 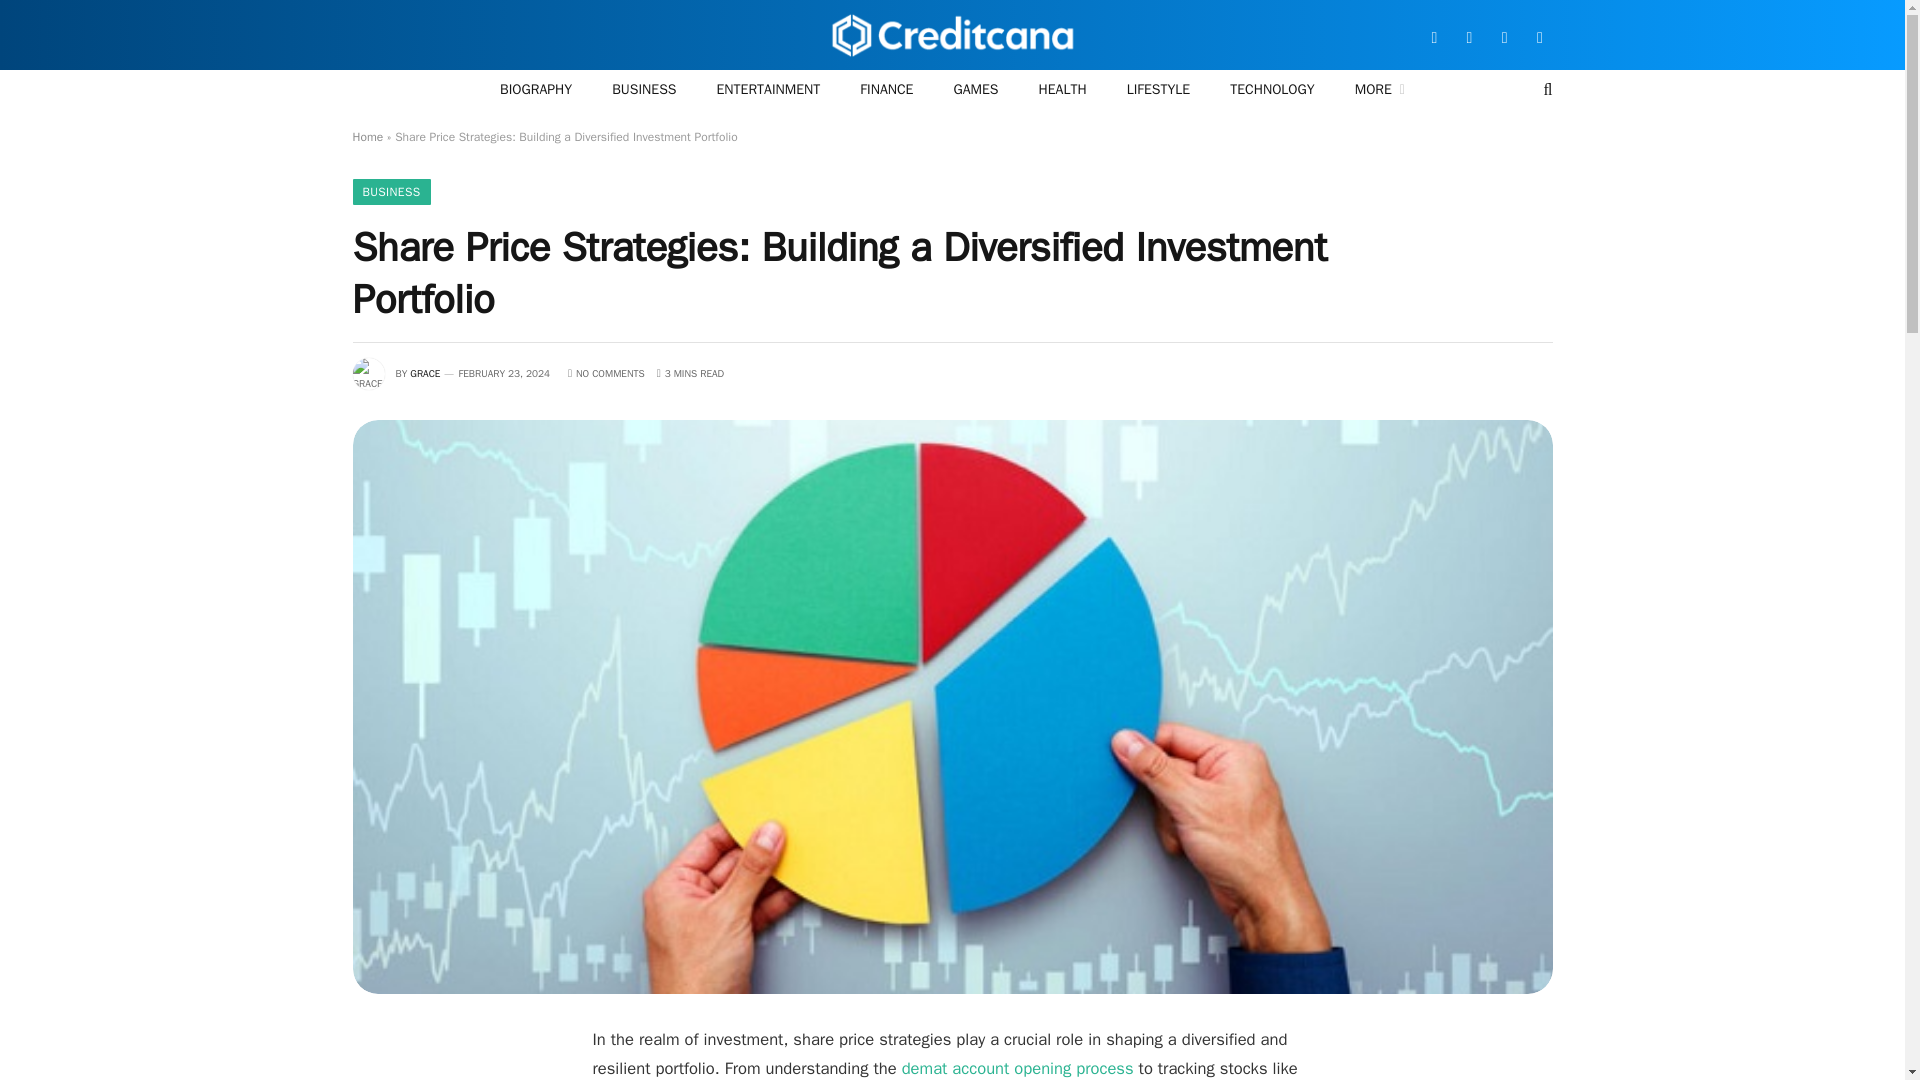 I want to click on Home, so click(x=366, y=136).